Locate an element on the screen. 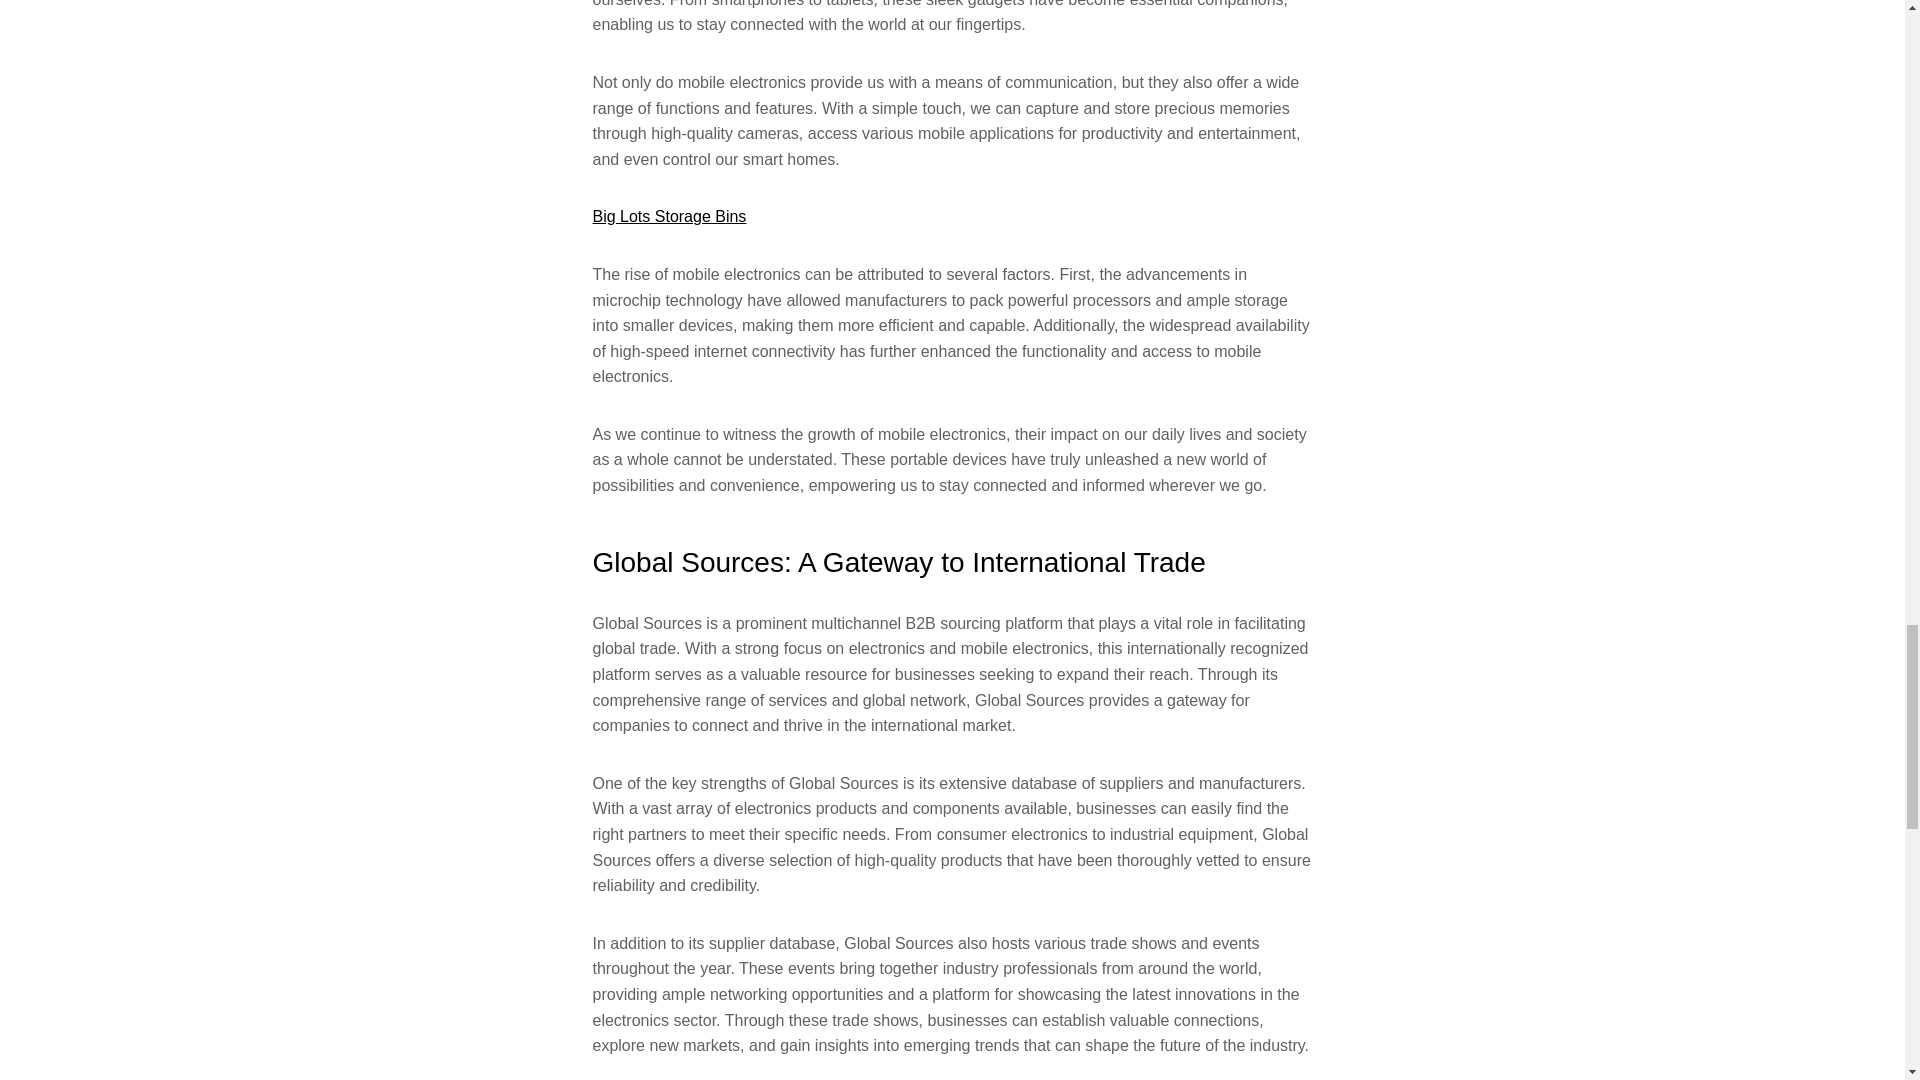 The height and width of the screenshot is (1080, 1920). Big Lots Storage Bins is located at coordinates (668, 216).